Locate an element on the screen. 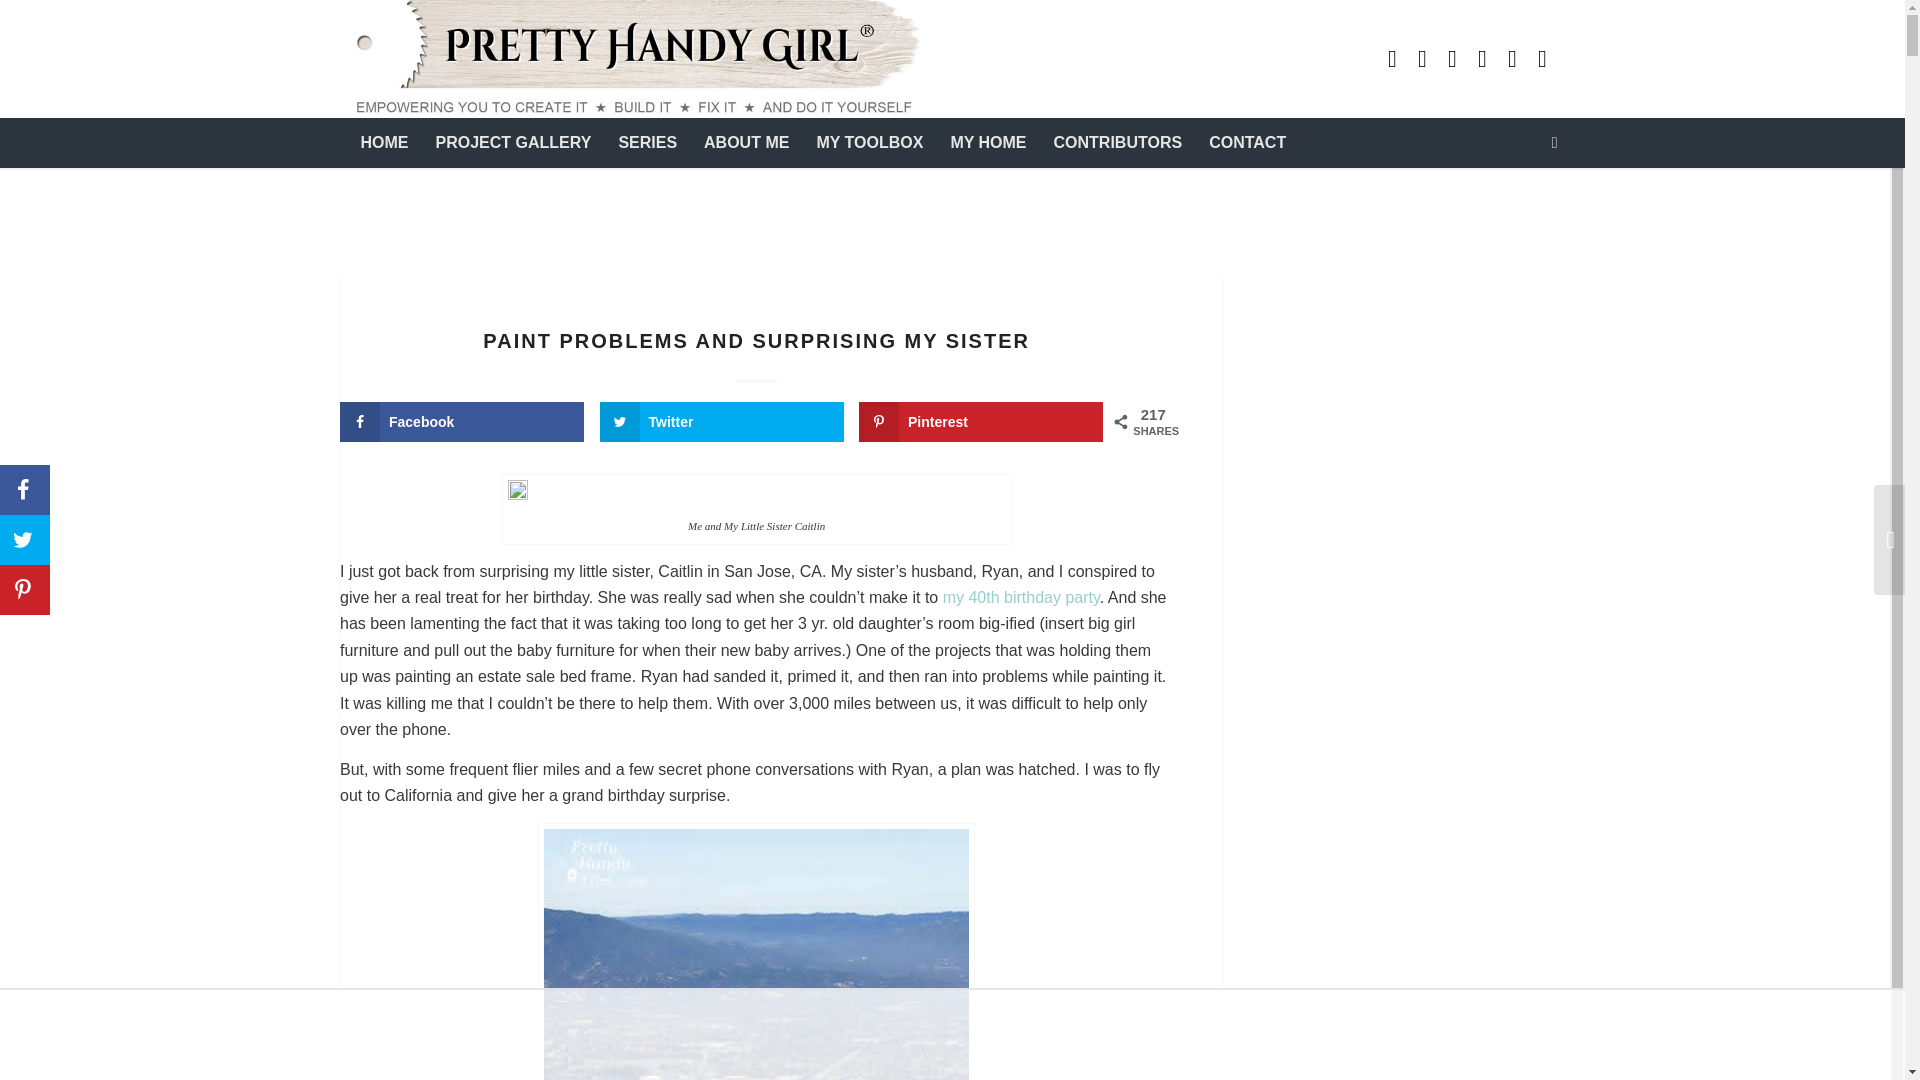 This screenshot has height=1080, width=1920. MY HOME is located at coordinates (987, 142).